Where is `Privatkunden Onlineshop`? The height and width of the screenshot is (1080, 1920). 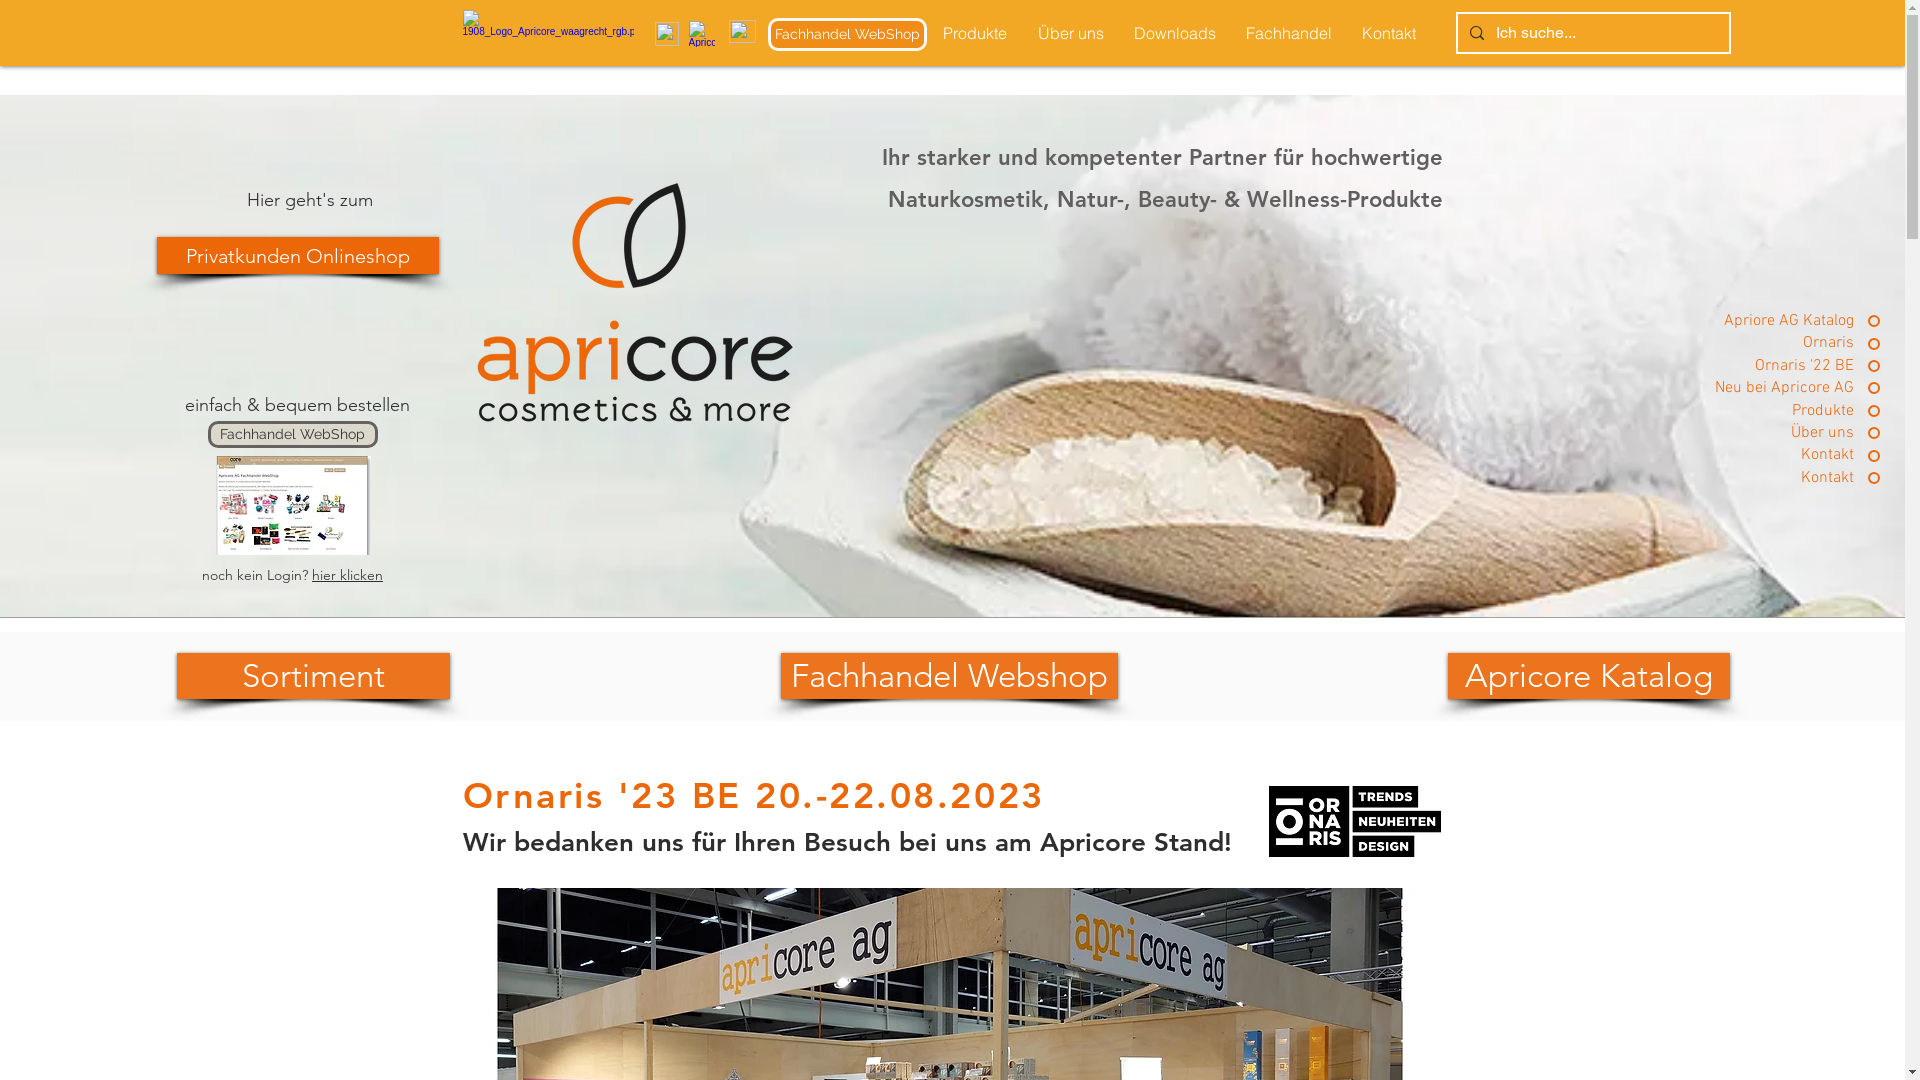 Privatkunden Onlineshop is located at coordinates (297, 256).